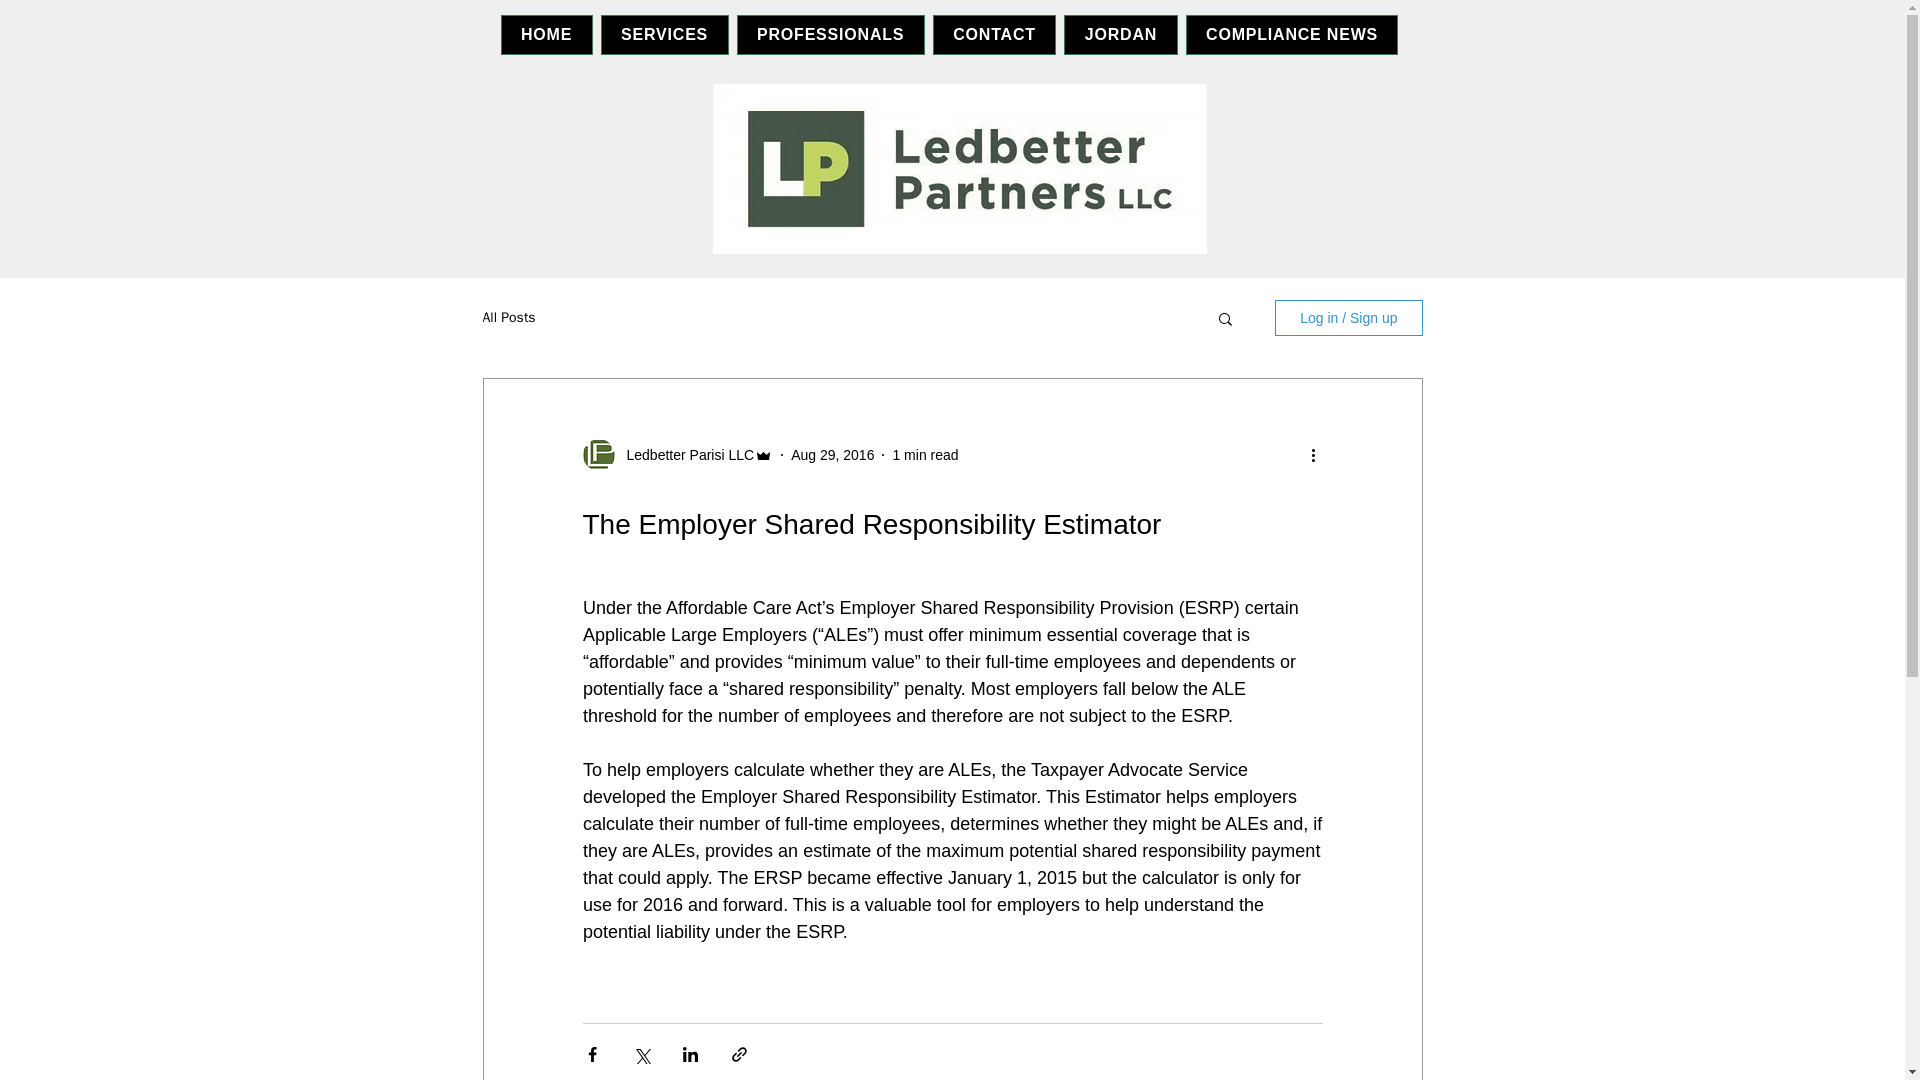 The height and width of the screenshot is (1080, 1920). What do you see at coordinates (958, 168) in the screenshot?
I see `NEW WEBSITE SNIP.PNG` at bounding box center [958, 168].